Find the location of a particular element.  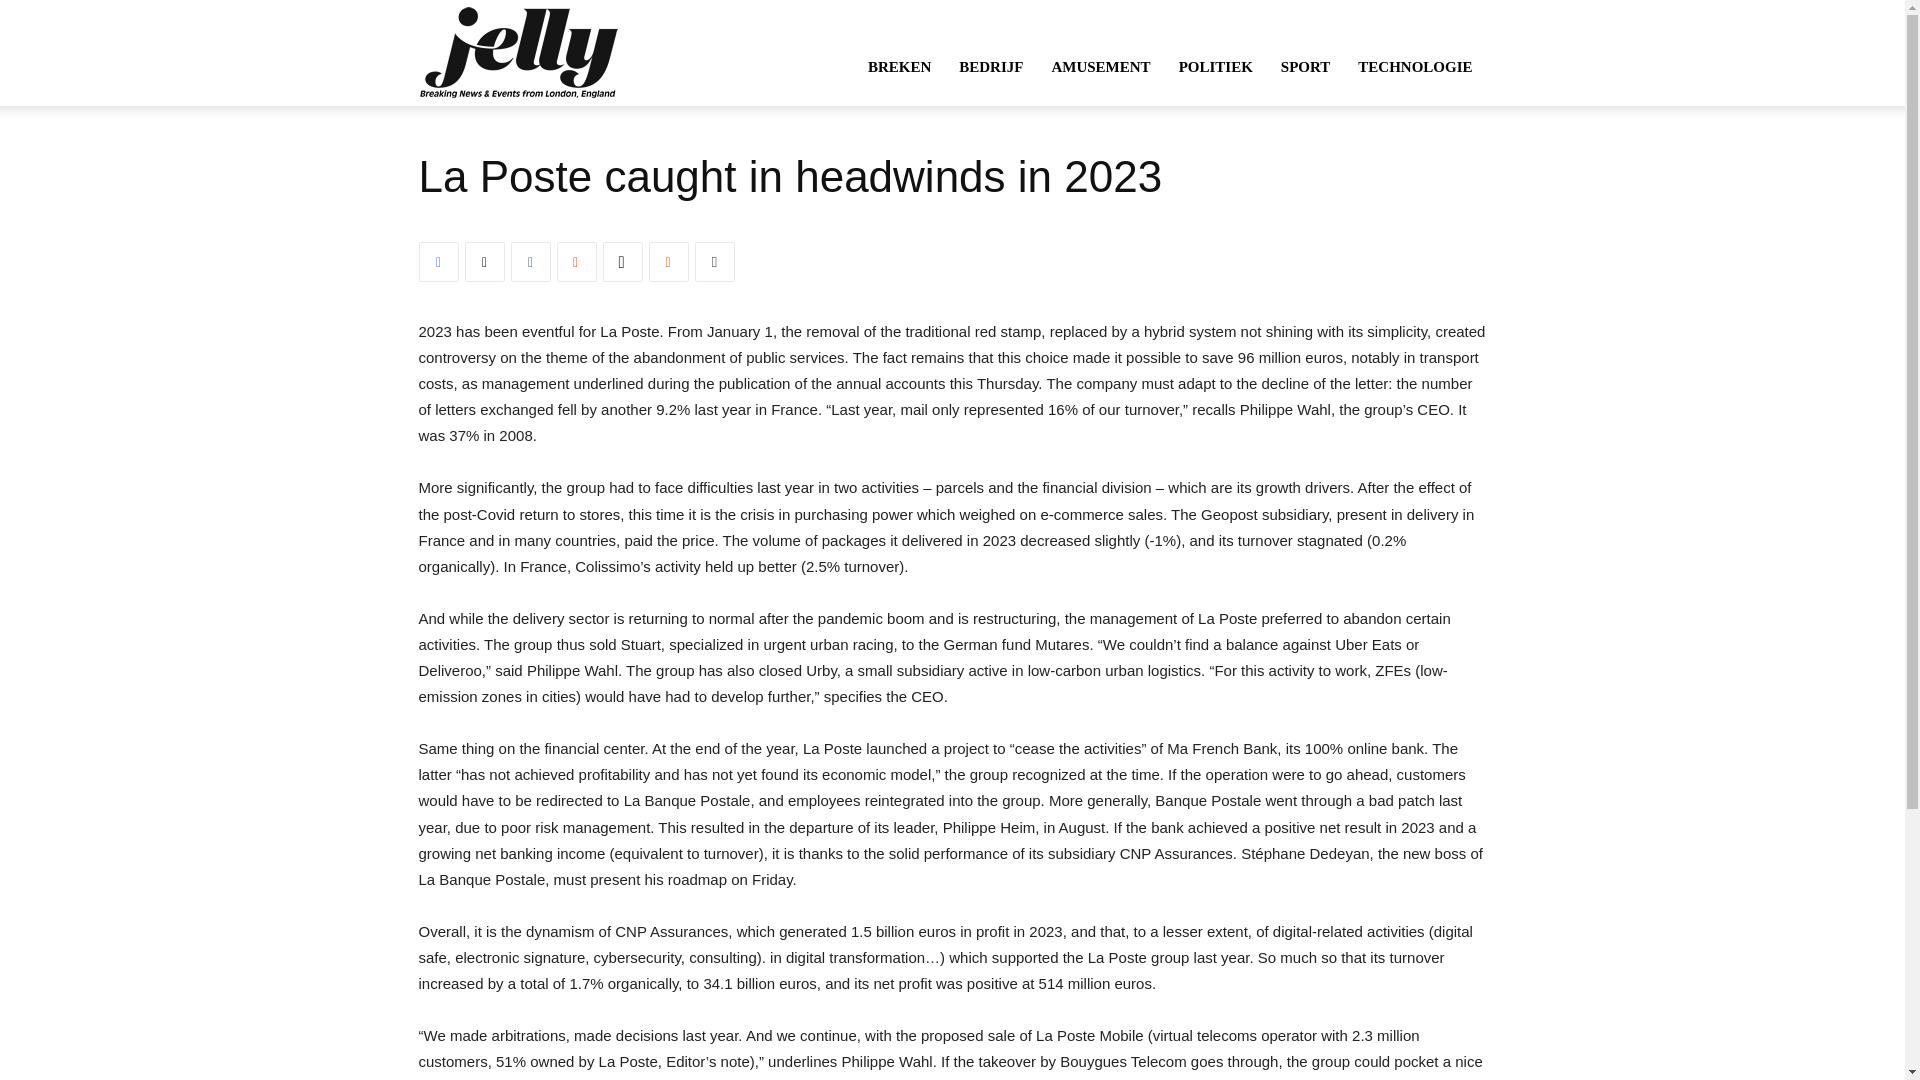

BEDRIJF is located at coordinates (990, 66).